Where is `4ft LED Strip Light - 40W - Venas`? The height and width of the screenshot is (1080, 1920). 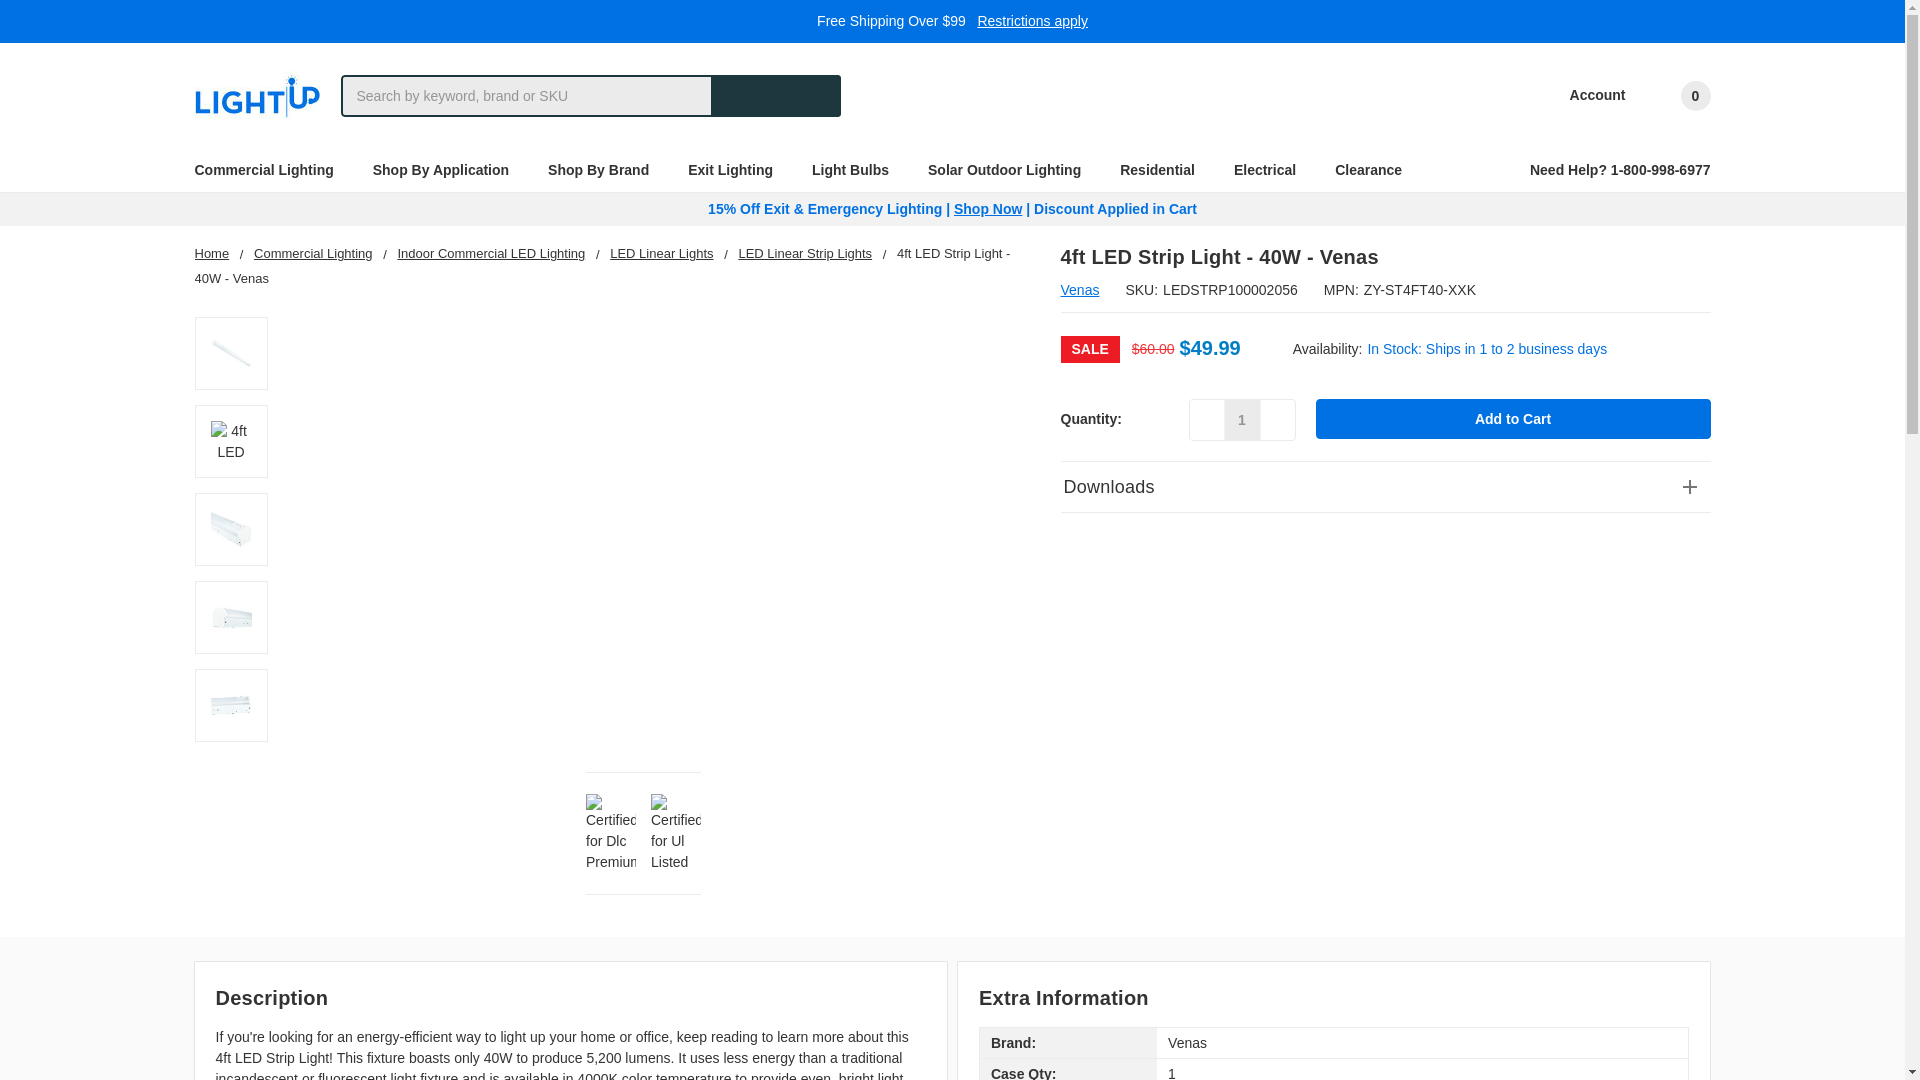
4ft LED Strip Light - 40W - Venas is located at coordinates (230, 352).